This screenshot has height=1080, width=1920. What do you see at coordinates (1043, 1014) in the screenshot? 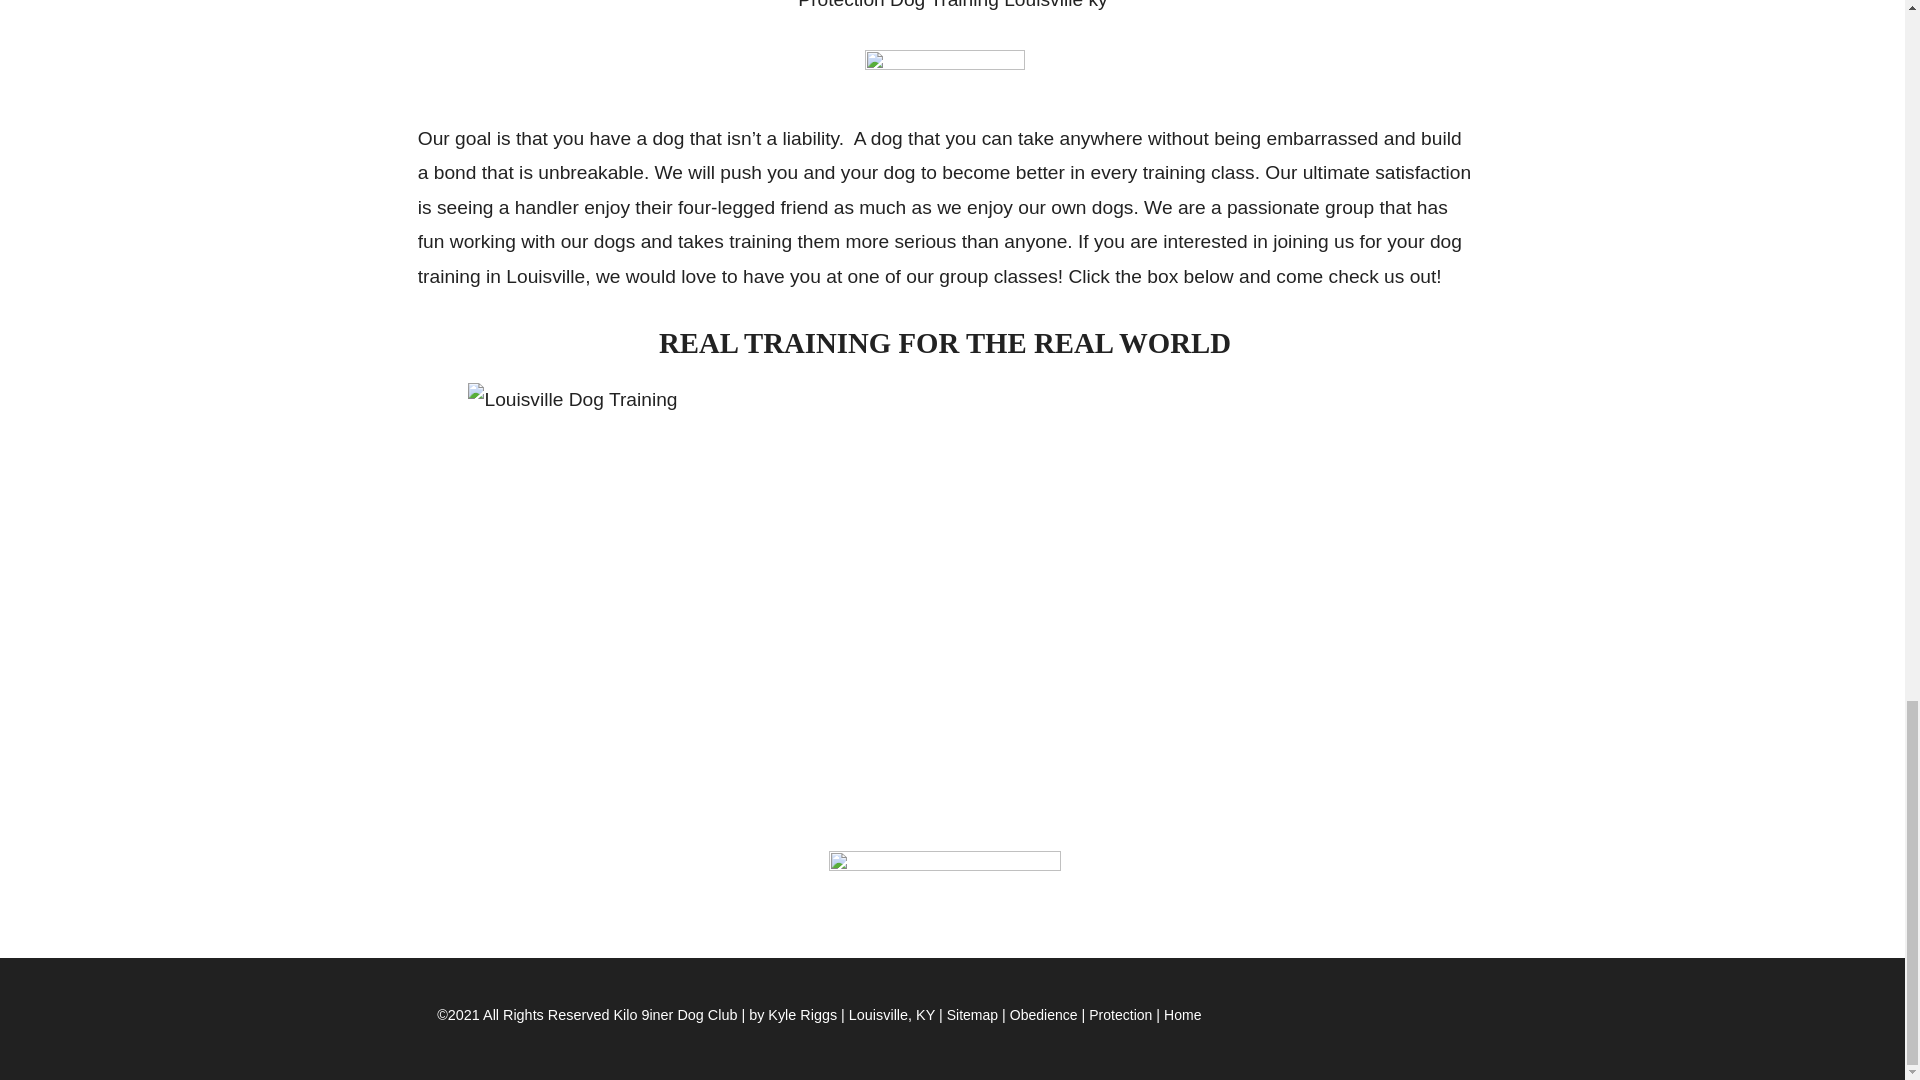
I see `Obedience` at bounding box center [1043, 1014].